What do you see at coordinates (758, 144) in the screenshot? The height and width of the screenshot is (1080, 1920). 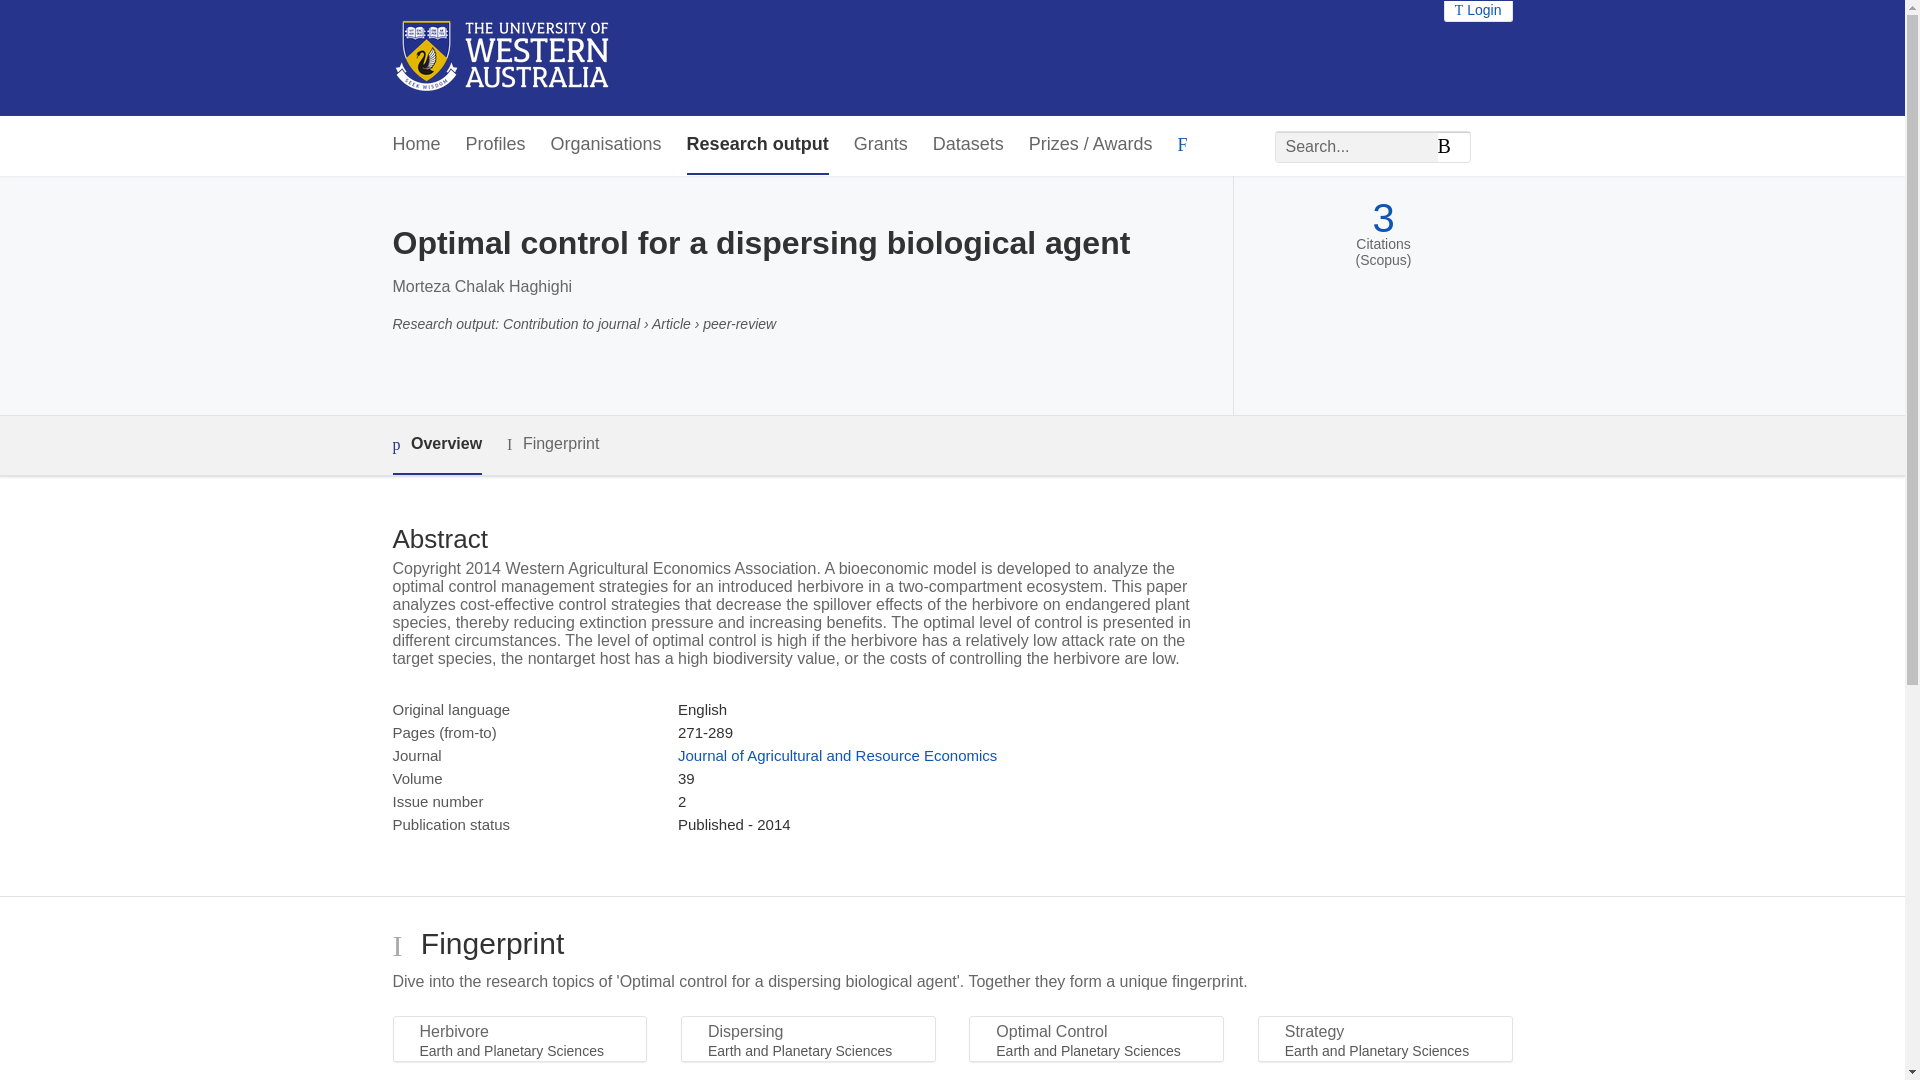 I see `Research output` at bounding box center [758, 144].